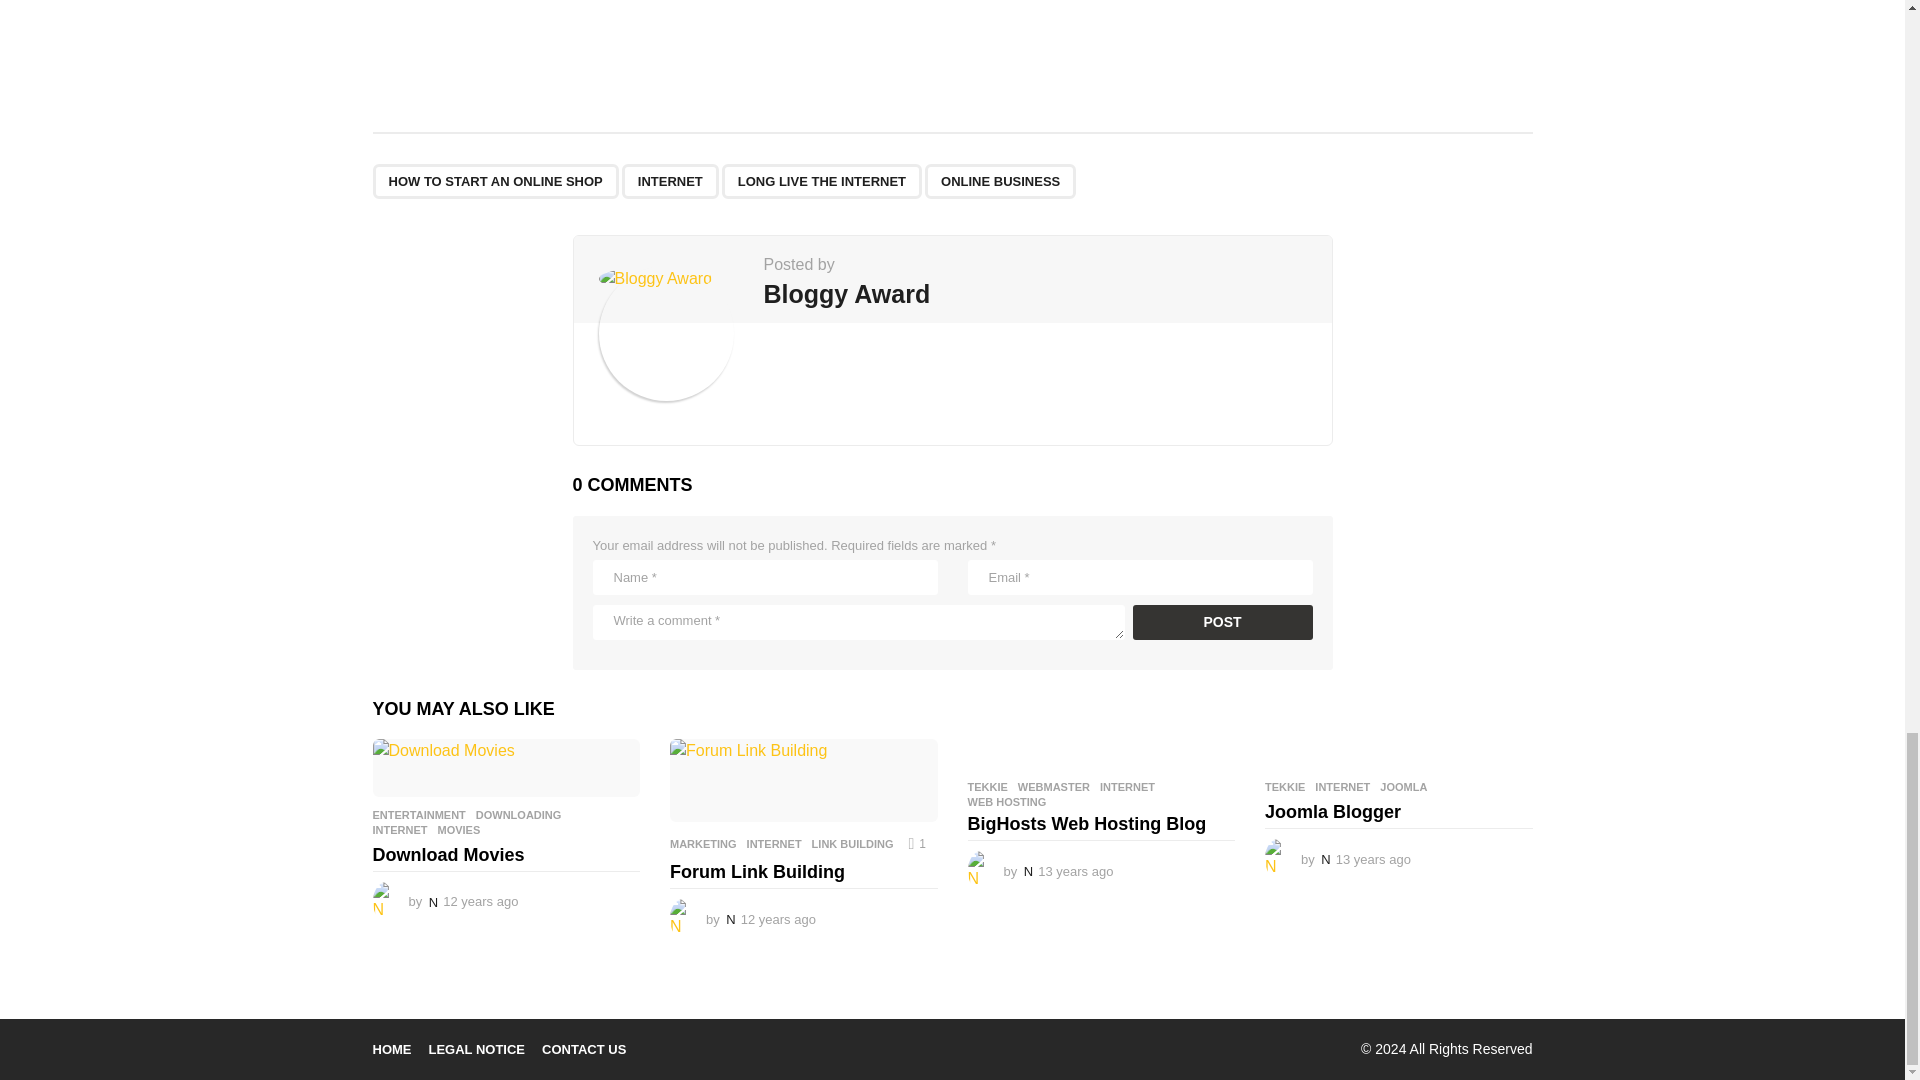 The image size is (1920, 1080). Describe the element at coordinates (495, 181) in the screenshot. I see `HOW TO START AN ONLINE SHOP` at that location.